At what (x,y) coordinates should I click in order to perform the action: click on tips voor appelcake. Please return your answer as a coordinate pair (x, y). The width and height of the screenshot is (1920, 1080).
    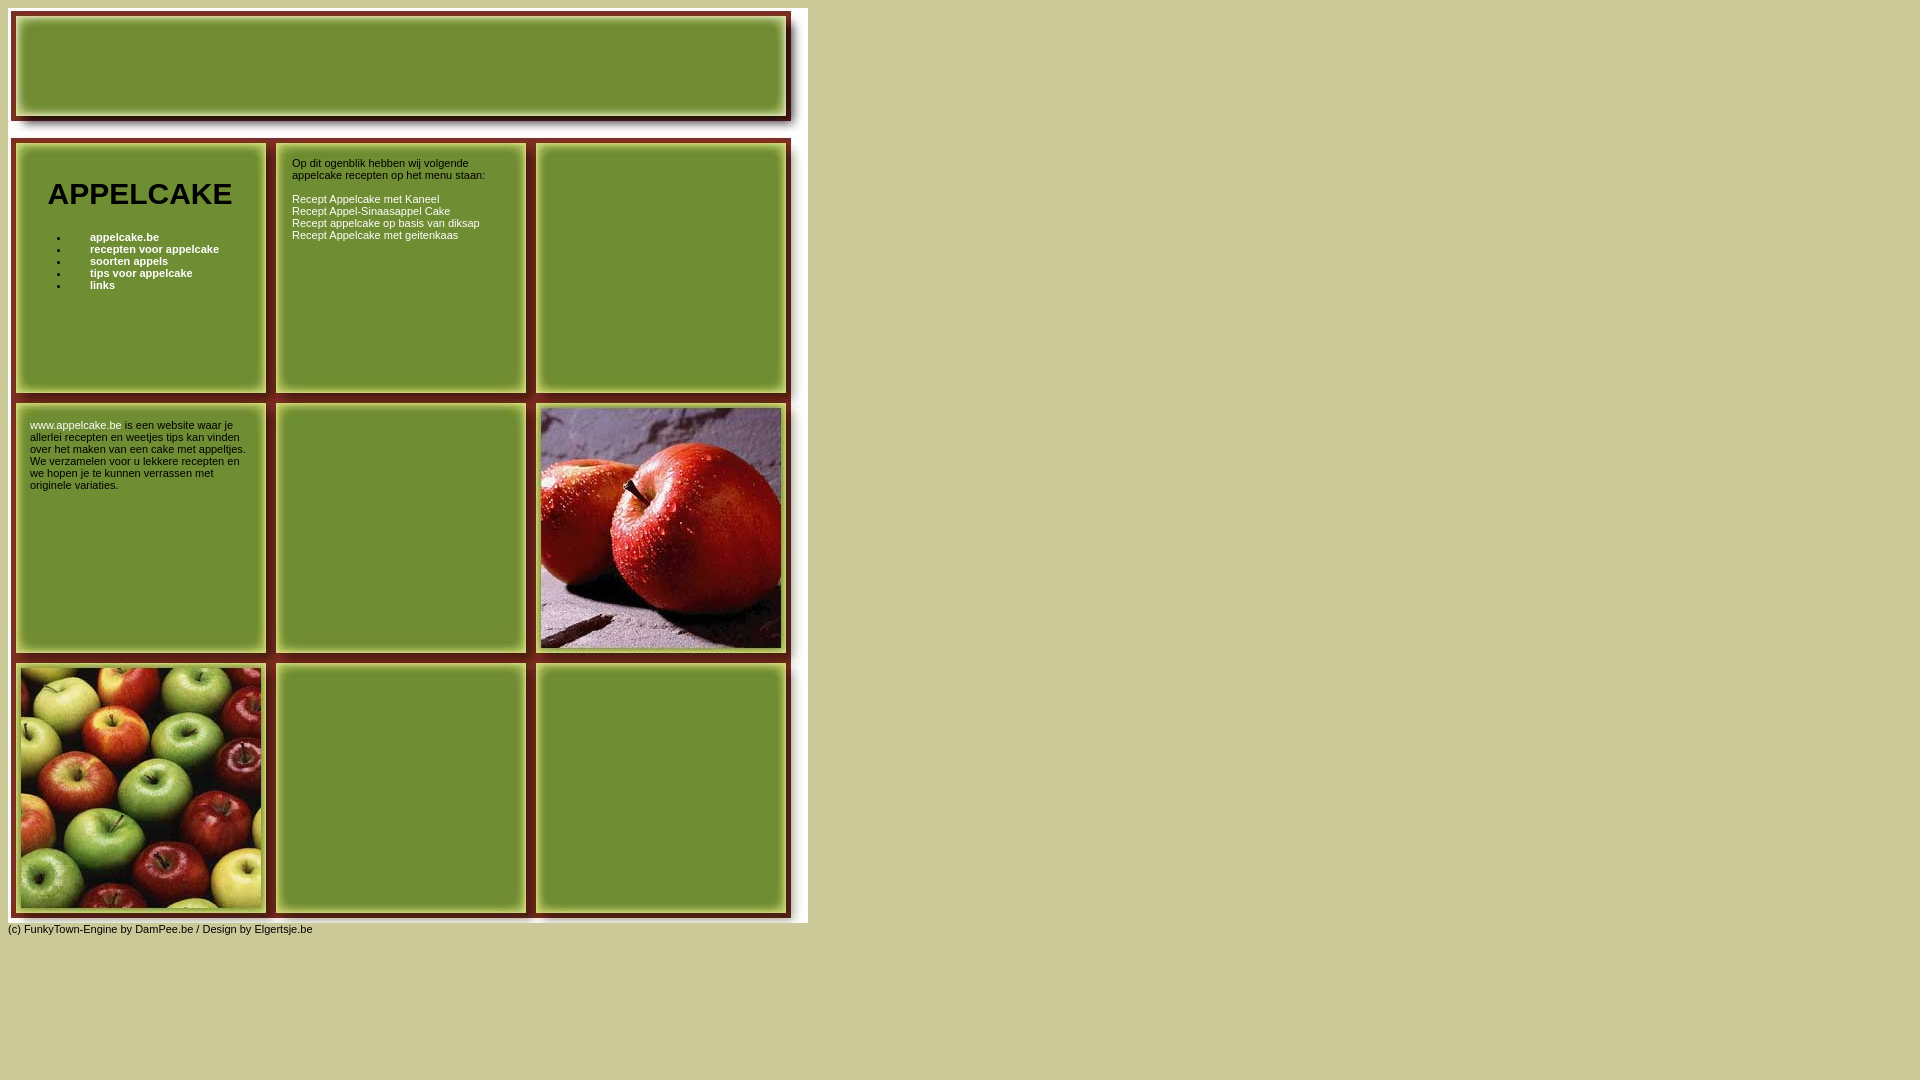
    Looking at the image, I should click on (142, 273).